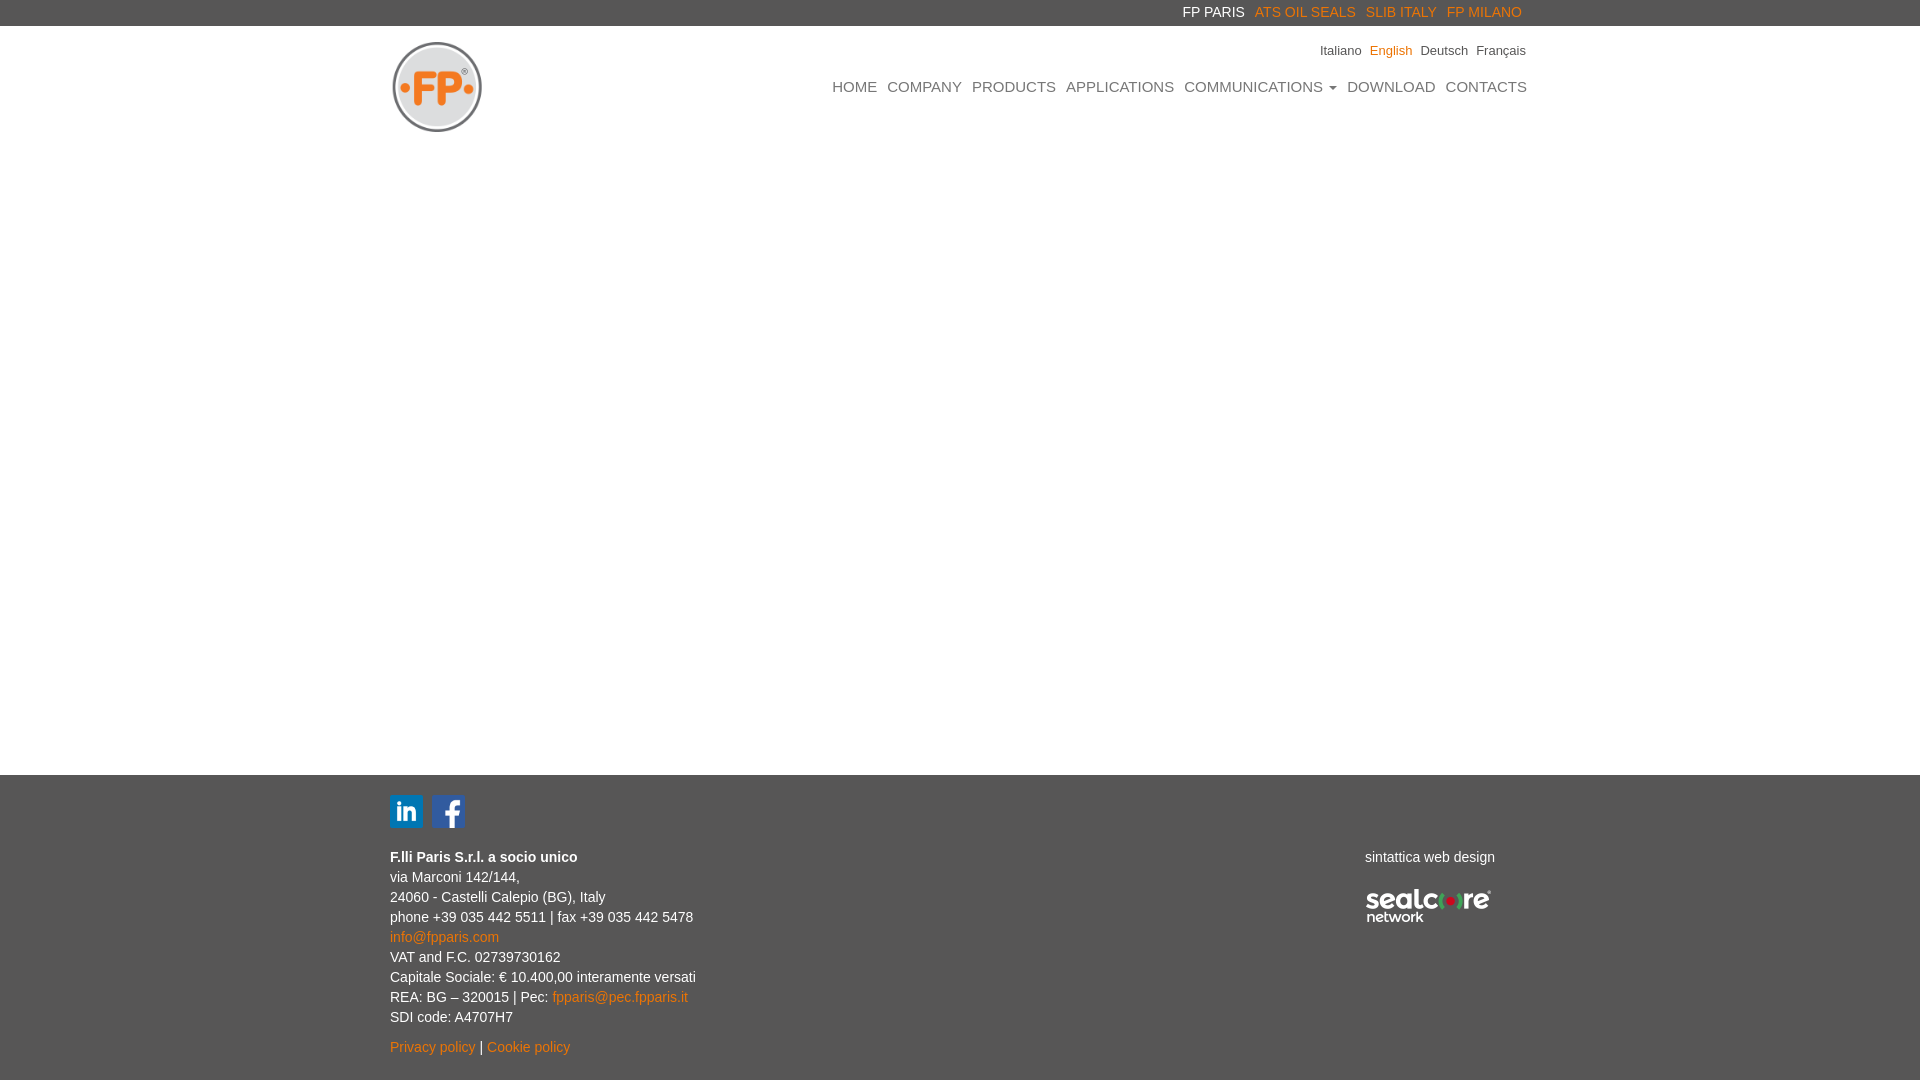 Image resolution: width=1920 pixels, height=1080 pixels. What do you see at coordinates (1484, 12) in the screenshot?
I see `FP MILANO` at bounding box center [1484, 12].